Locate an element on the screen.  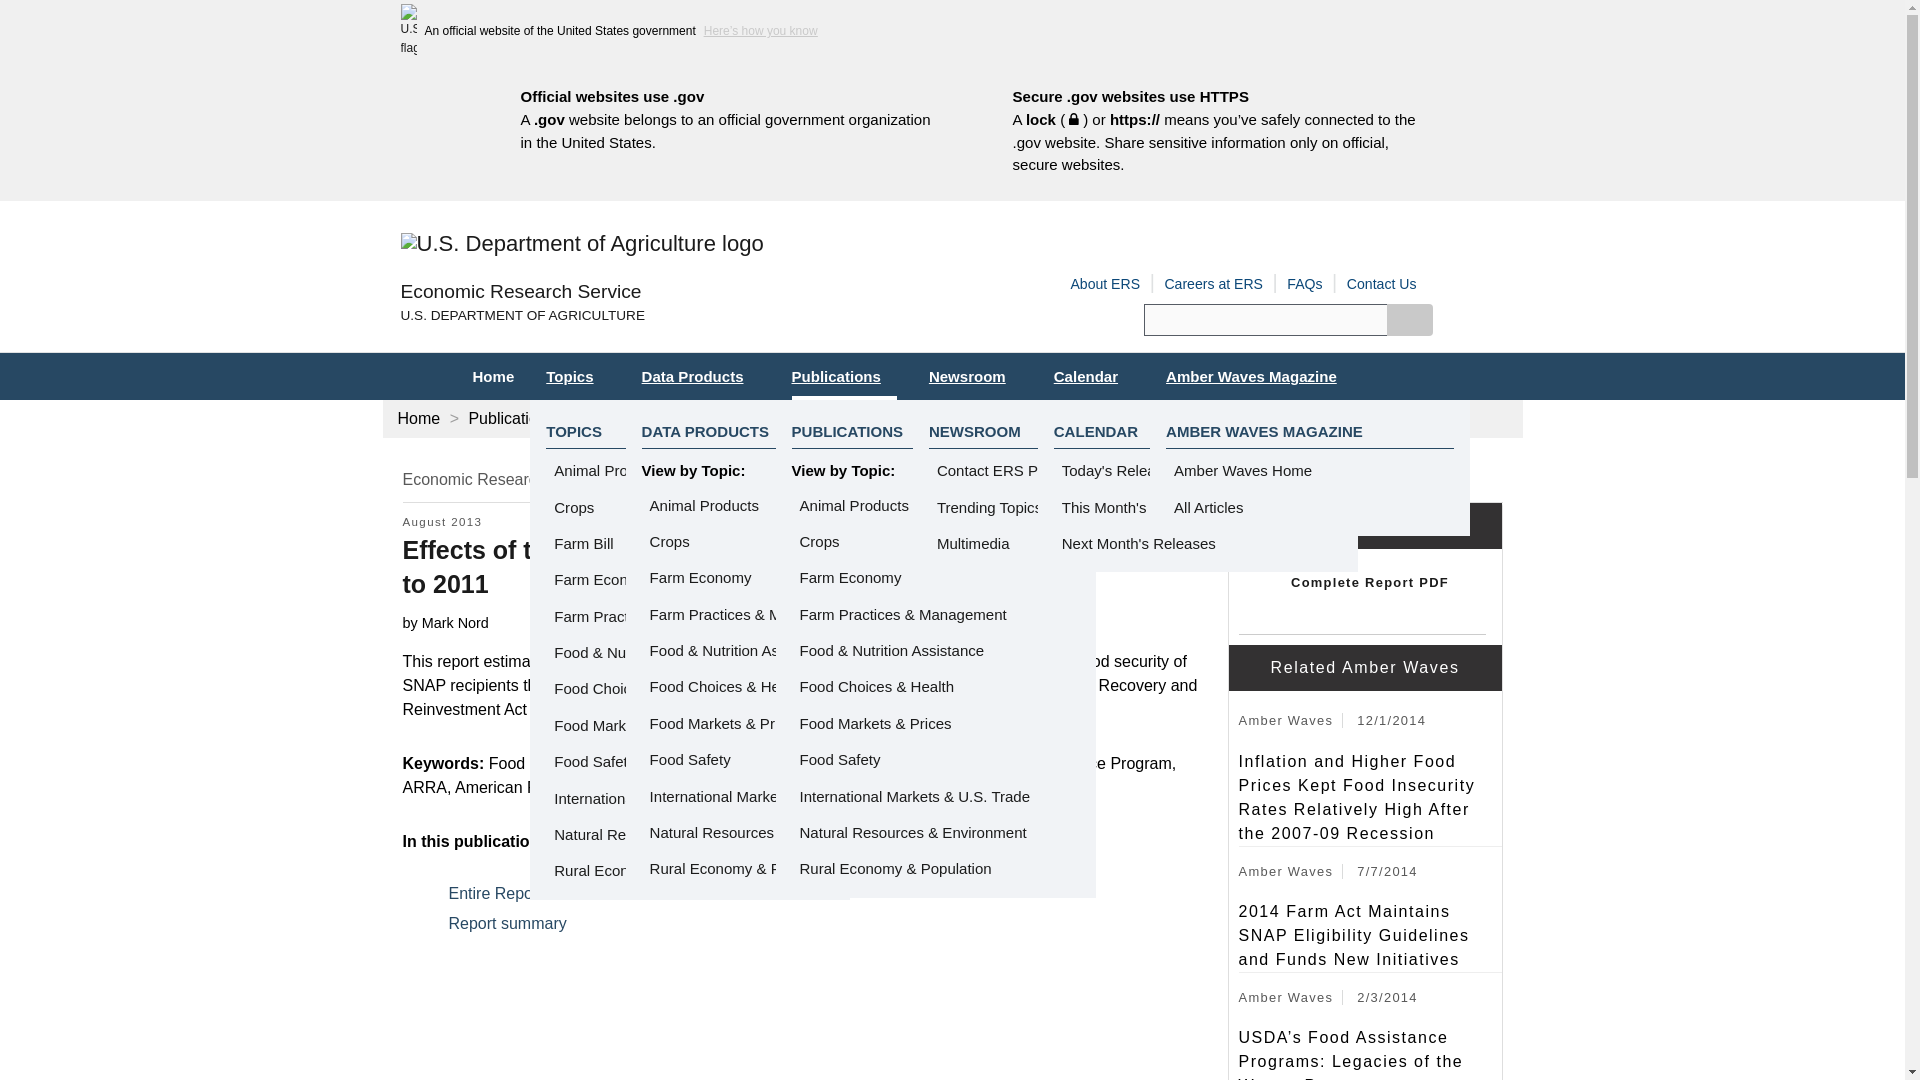
Animal Products is located at coordinates (704, 505).